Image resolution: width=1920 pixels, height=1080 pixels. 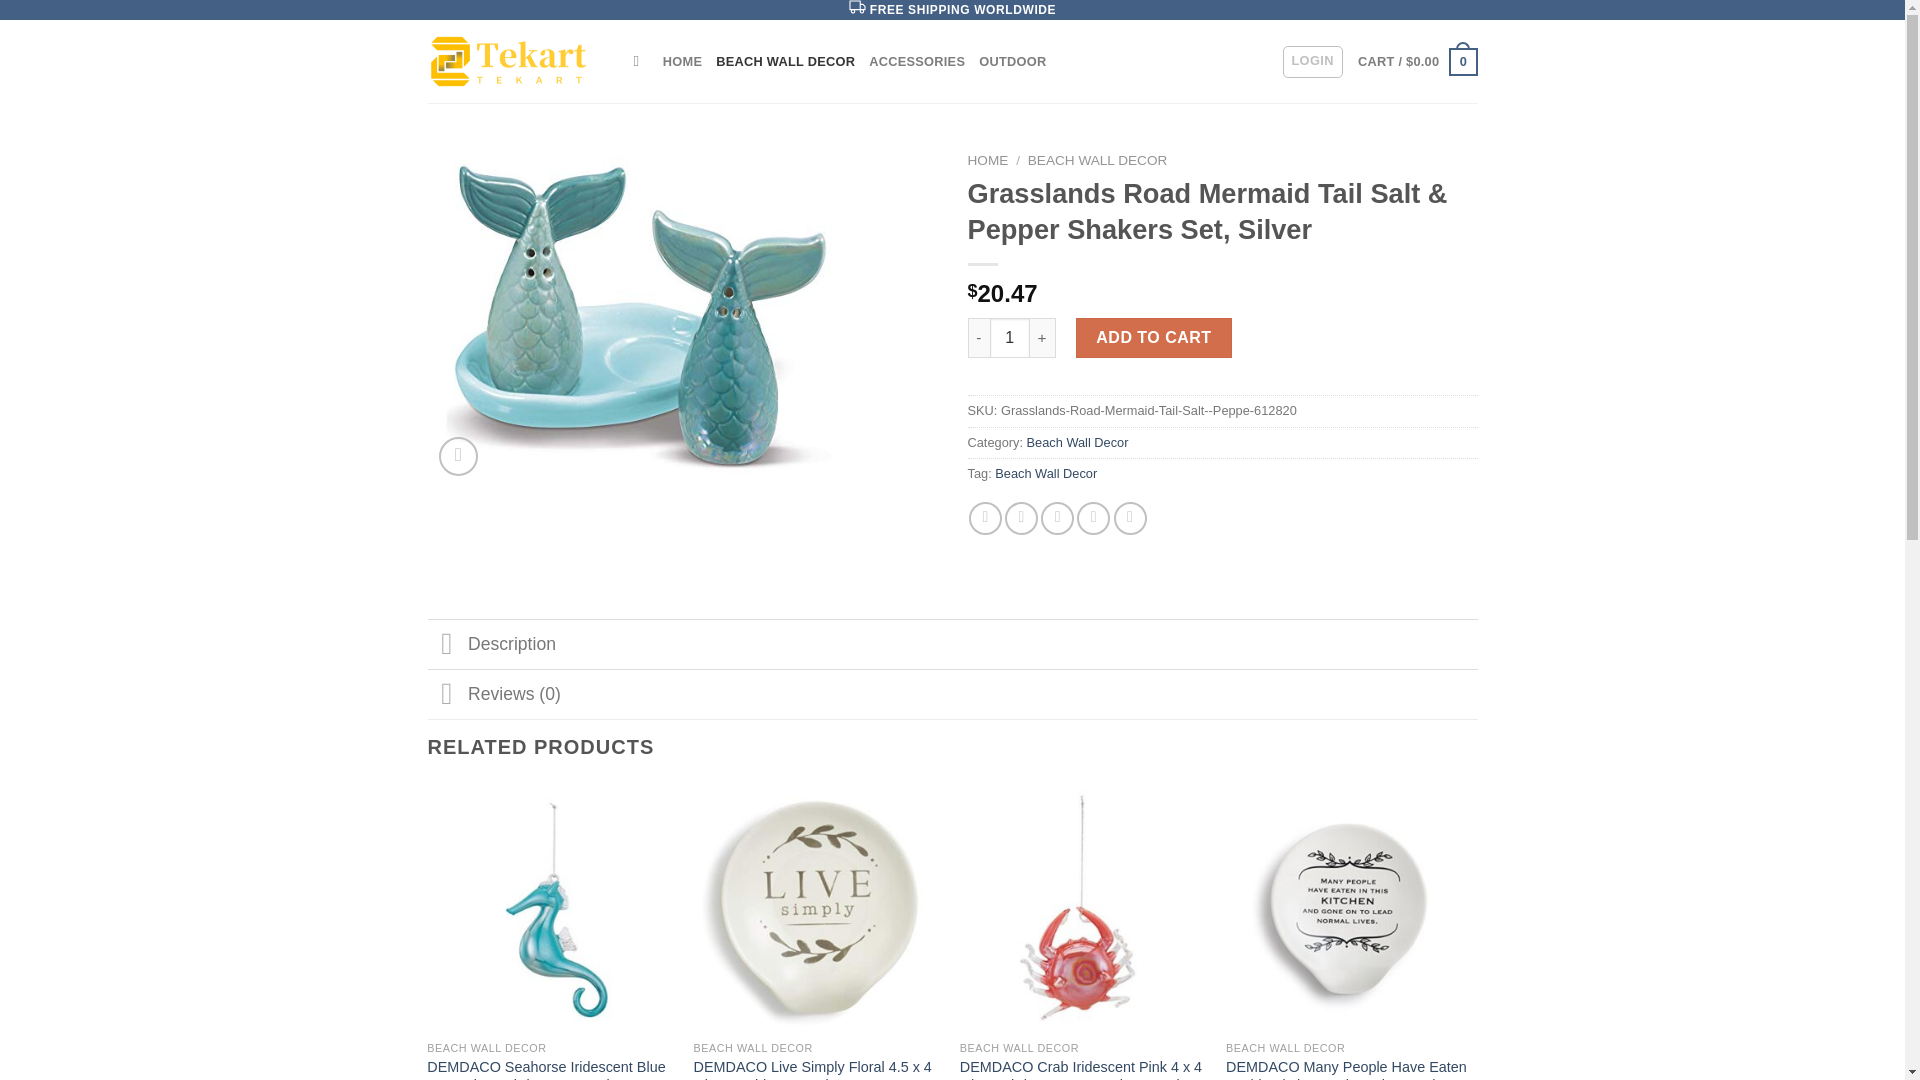 What do you see at coordinates (682, 62) in the screenshot?
I see `HOME` at bounding box center [682, 62].